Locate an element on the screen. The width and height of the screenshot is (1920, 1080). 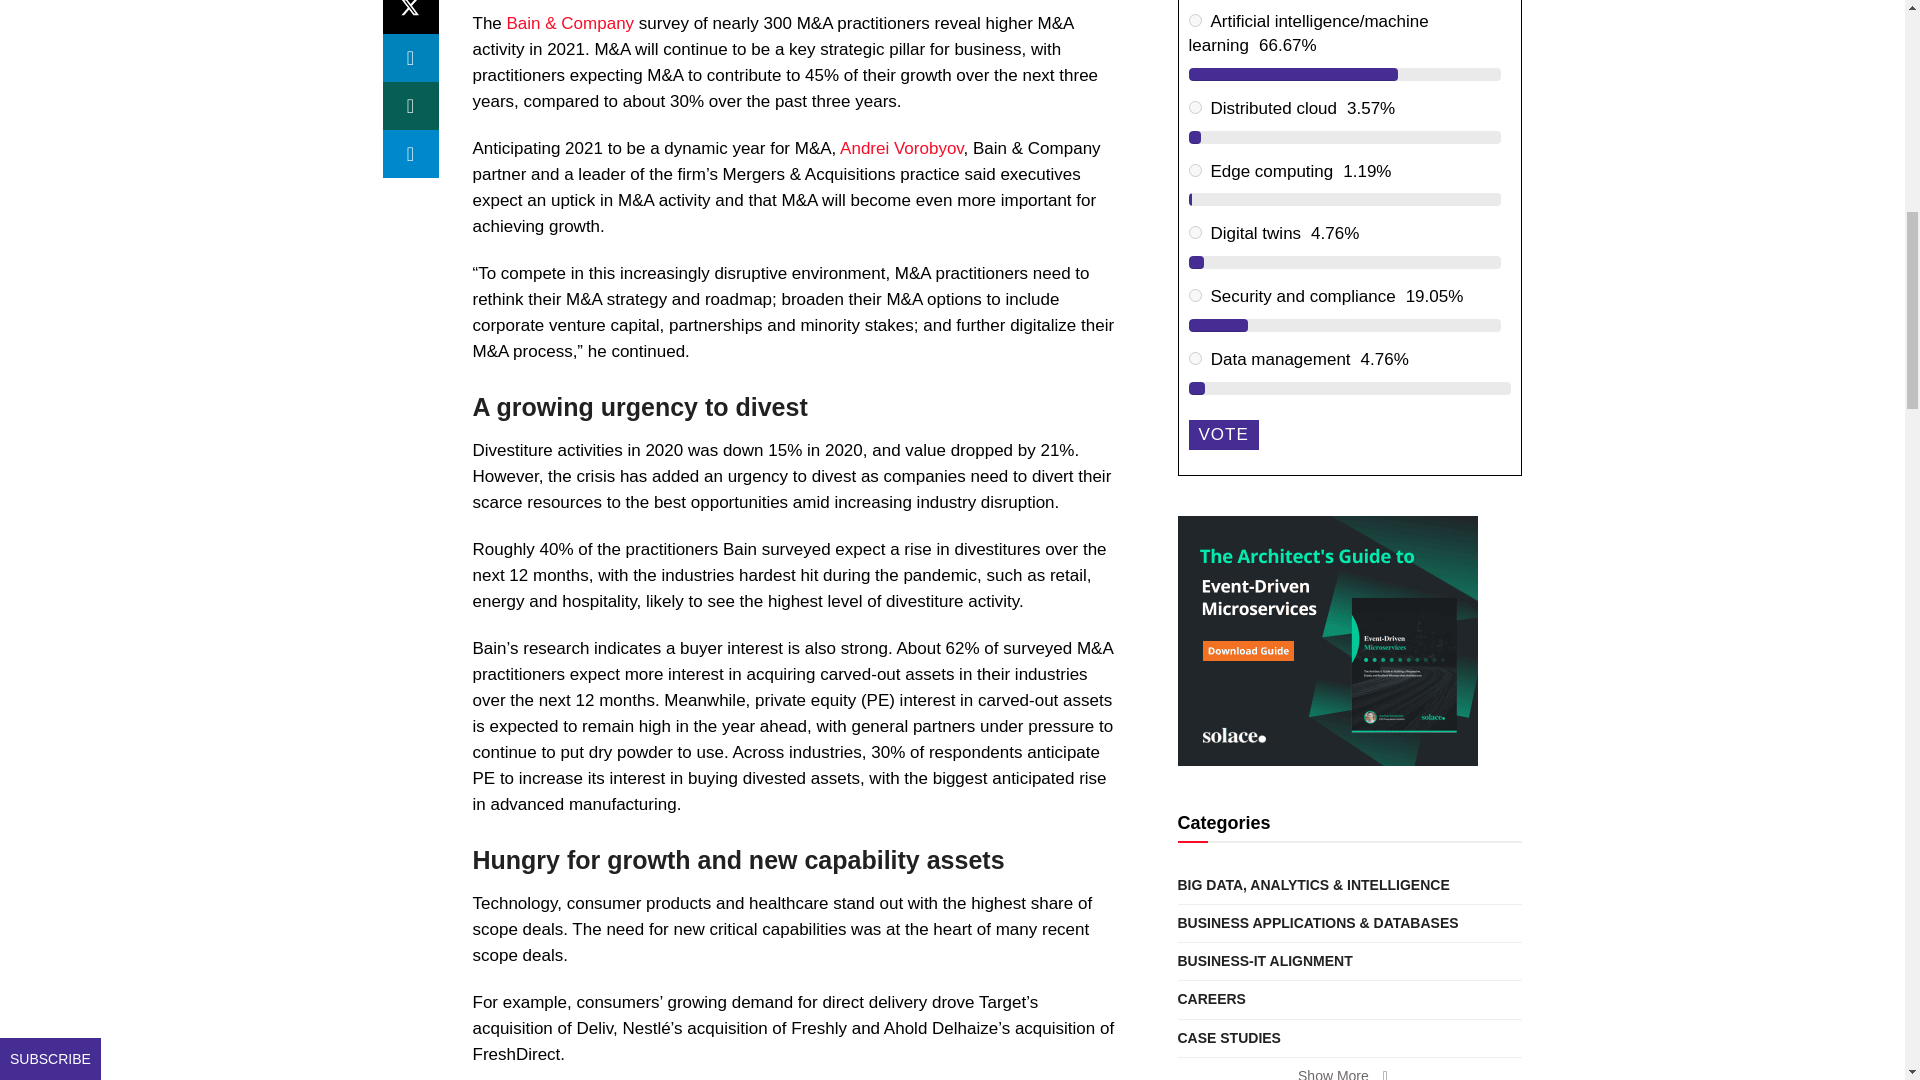
62 is located at coordinates (1194, 358).